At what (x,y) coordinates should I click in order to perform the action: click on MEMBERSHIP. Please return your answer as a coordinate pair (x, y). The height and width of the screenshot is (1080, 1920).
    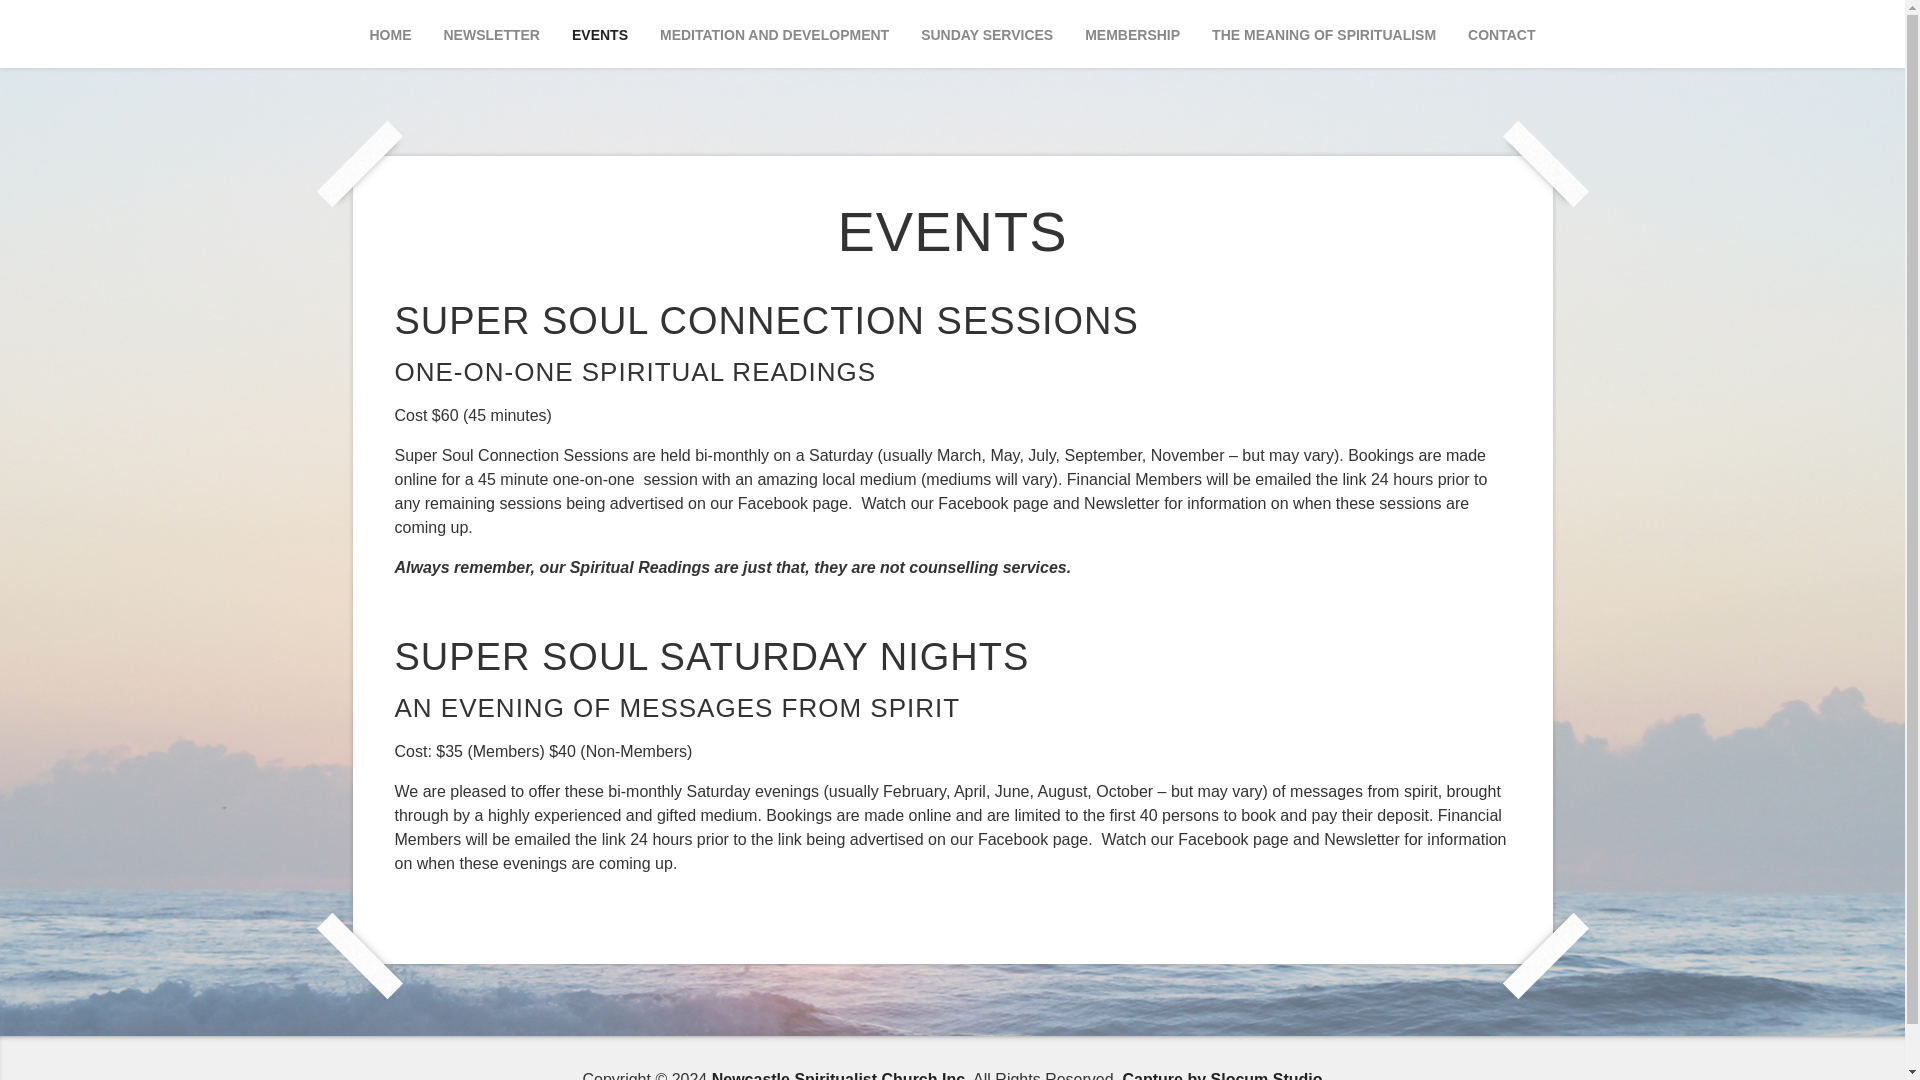
    Looking at the image, I should click on (1132, 41).